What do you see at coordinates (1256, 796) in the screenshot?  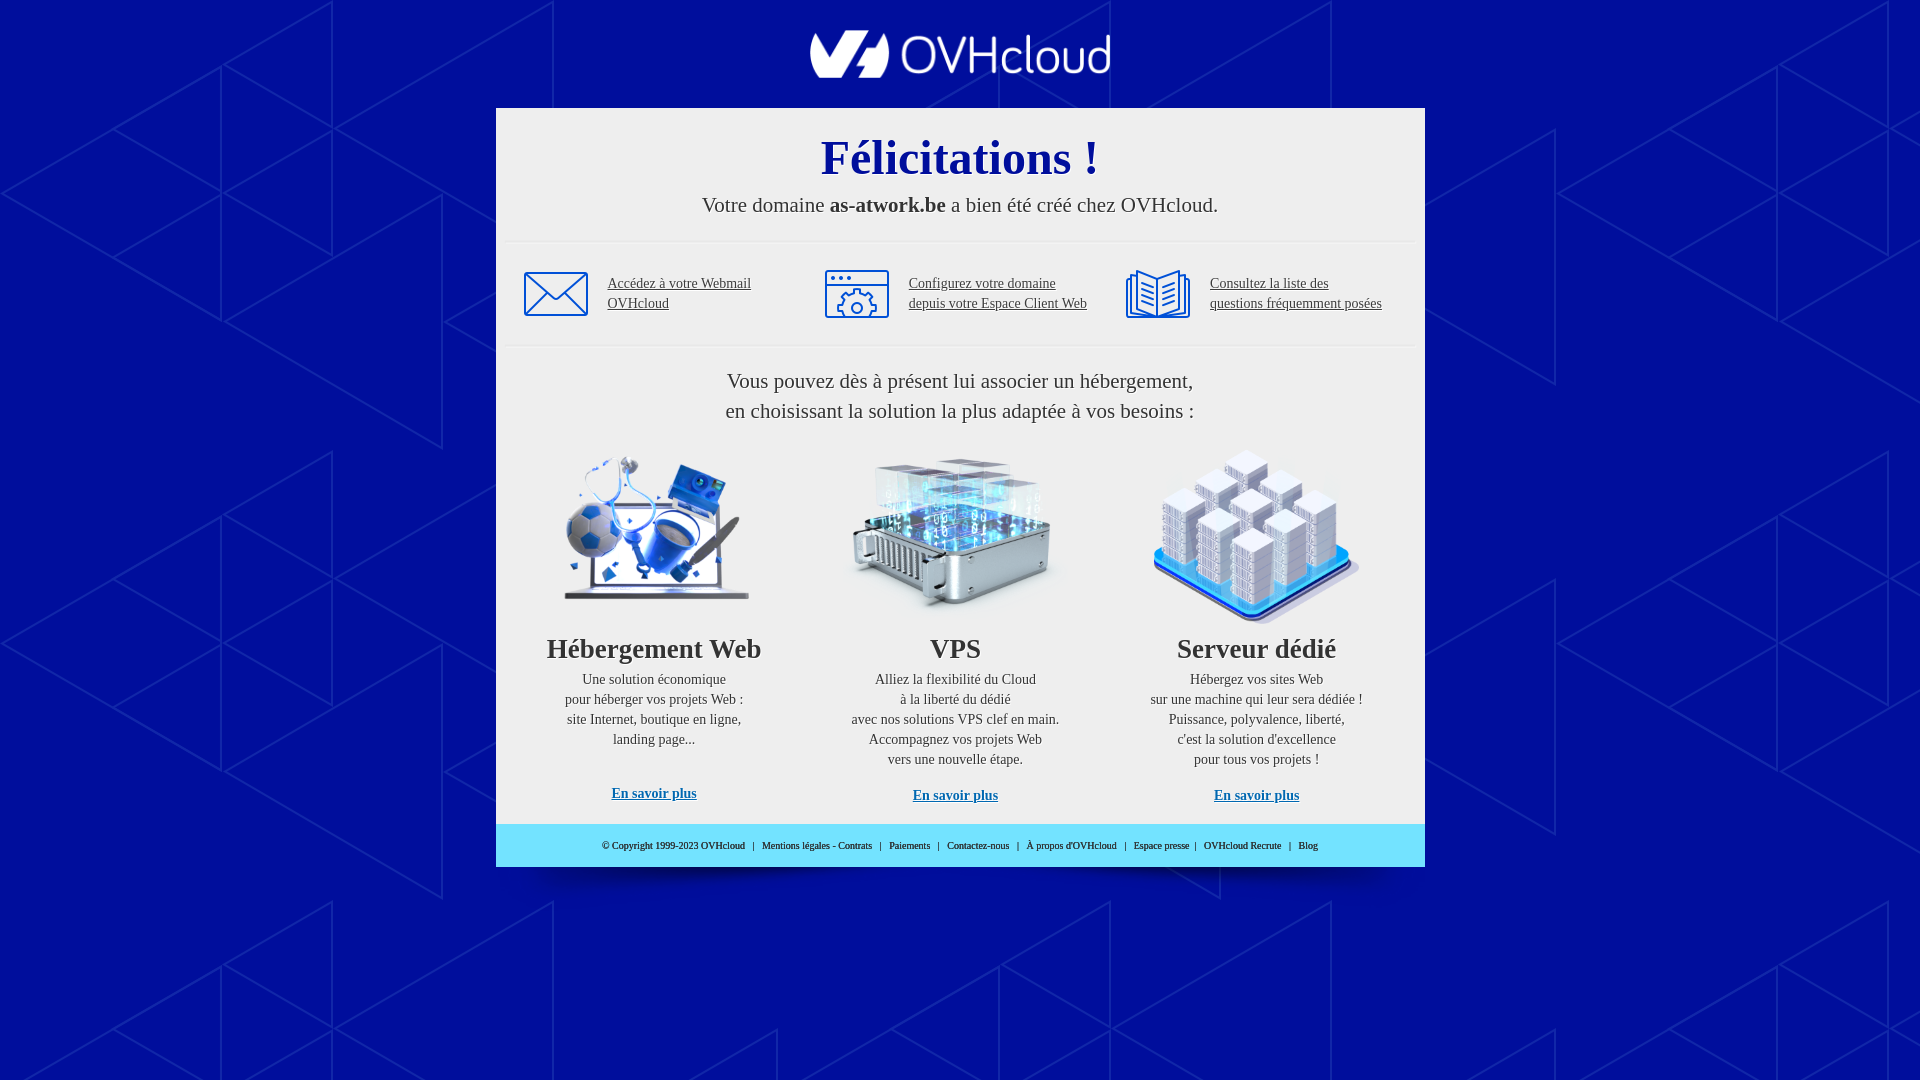 I see `En savoir plus` at bounding box center [1256, 796].